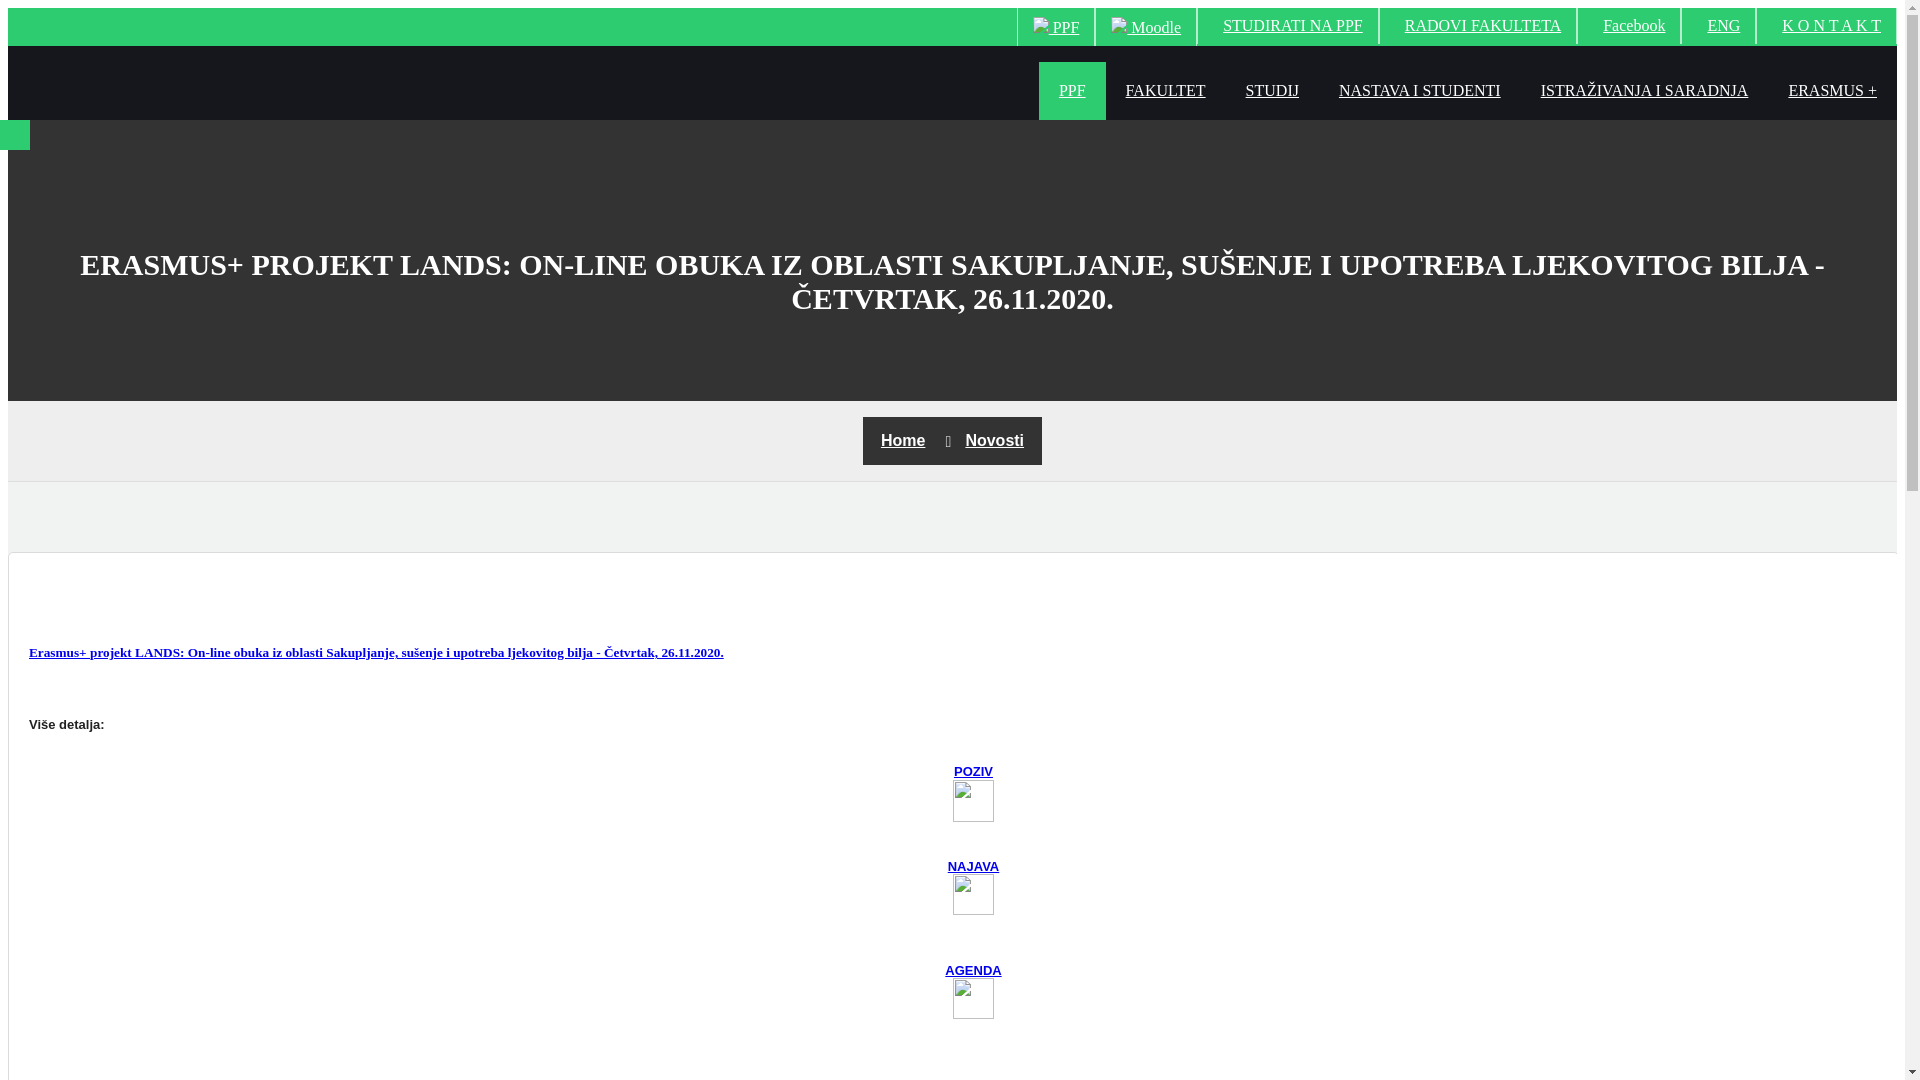 The width and height of the screenshot is (1920, 1080). I want to click on NASTAVA I STUDENTI, so click(1420, 91).